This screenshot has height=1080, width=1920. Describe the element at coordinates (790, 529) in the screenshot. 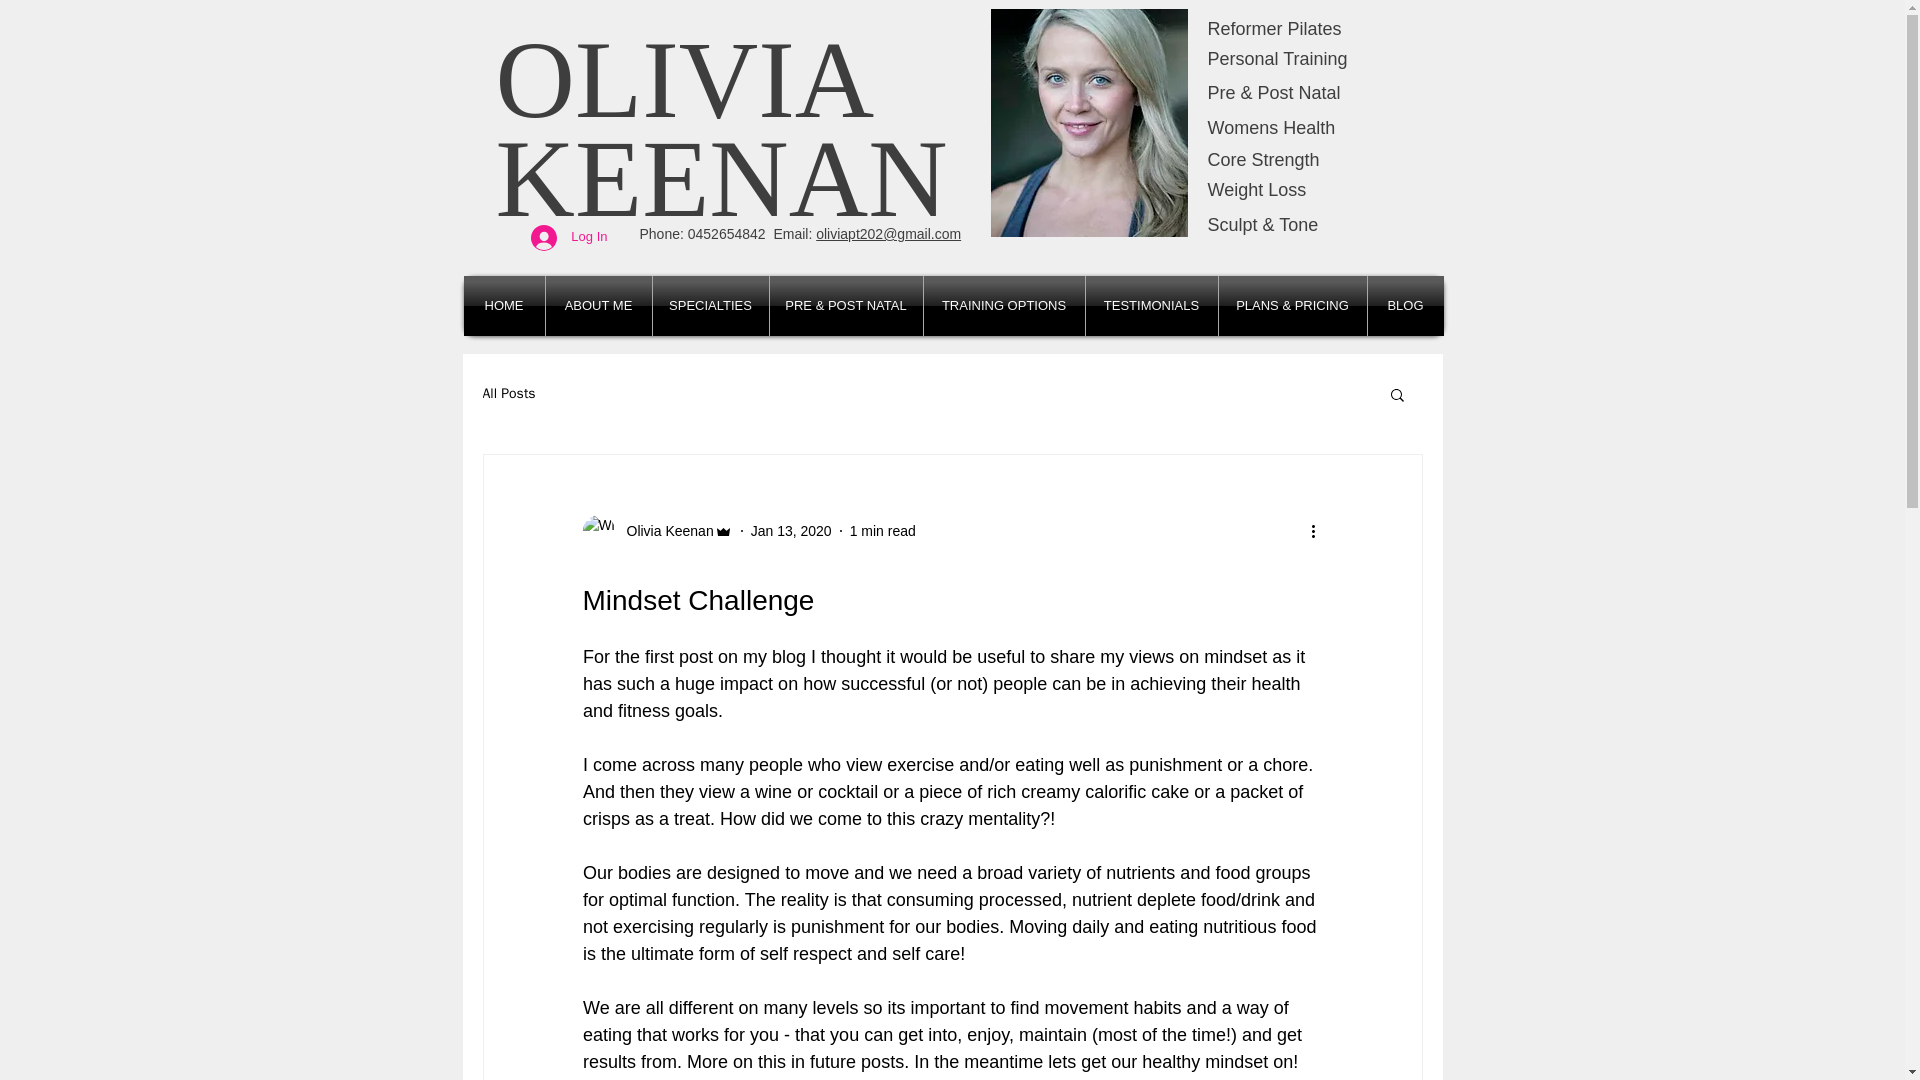

I see `Jan 13, 2020` at that location.